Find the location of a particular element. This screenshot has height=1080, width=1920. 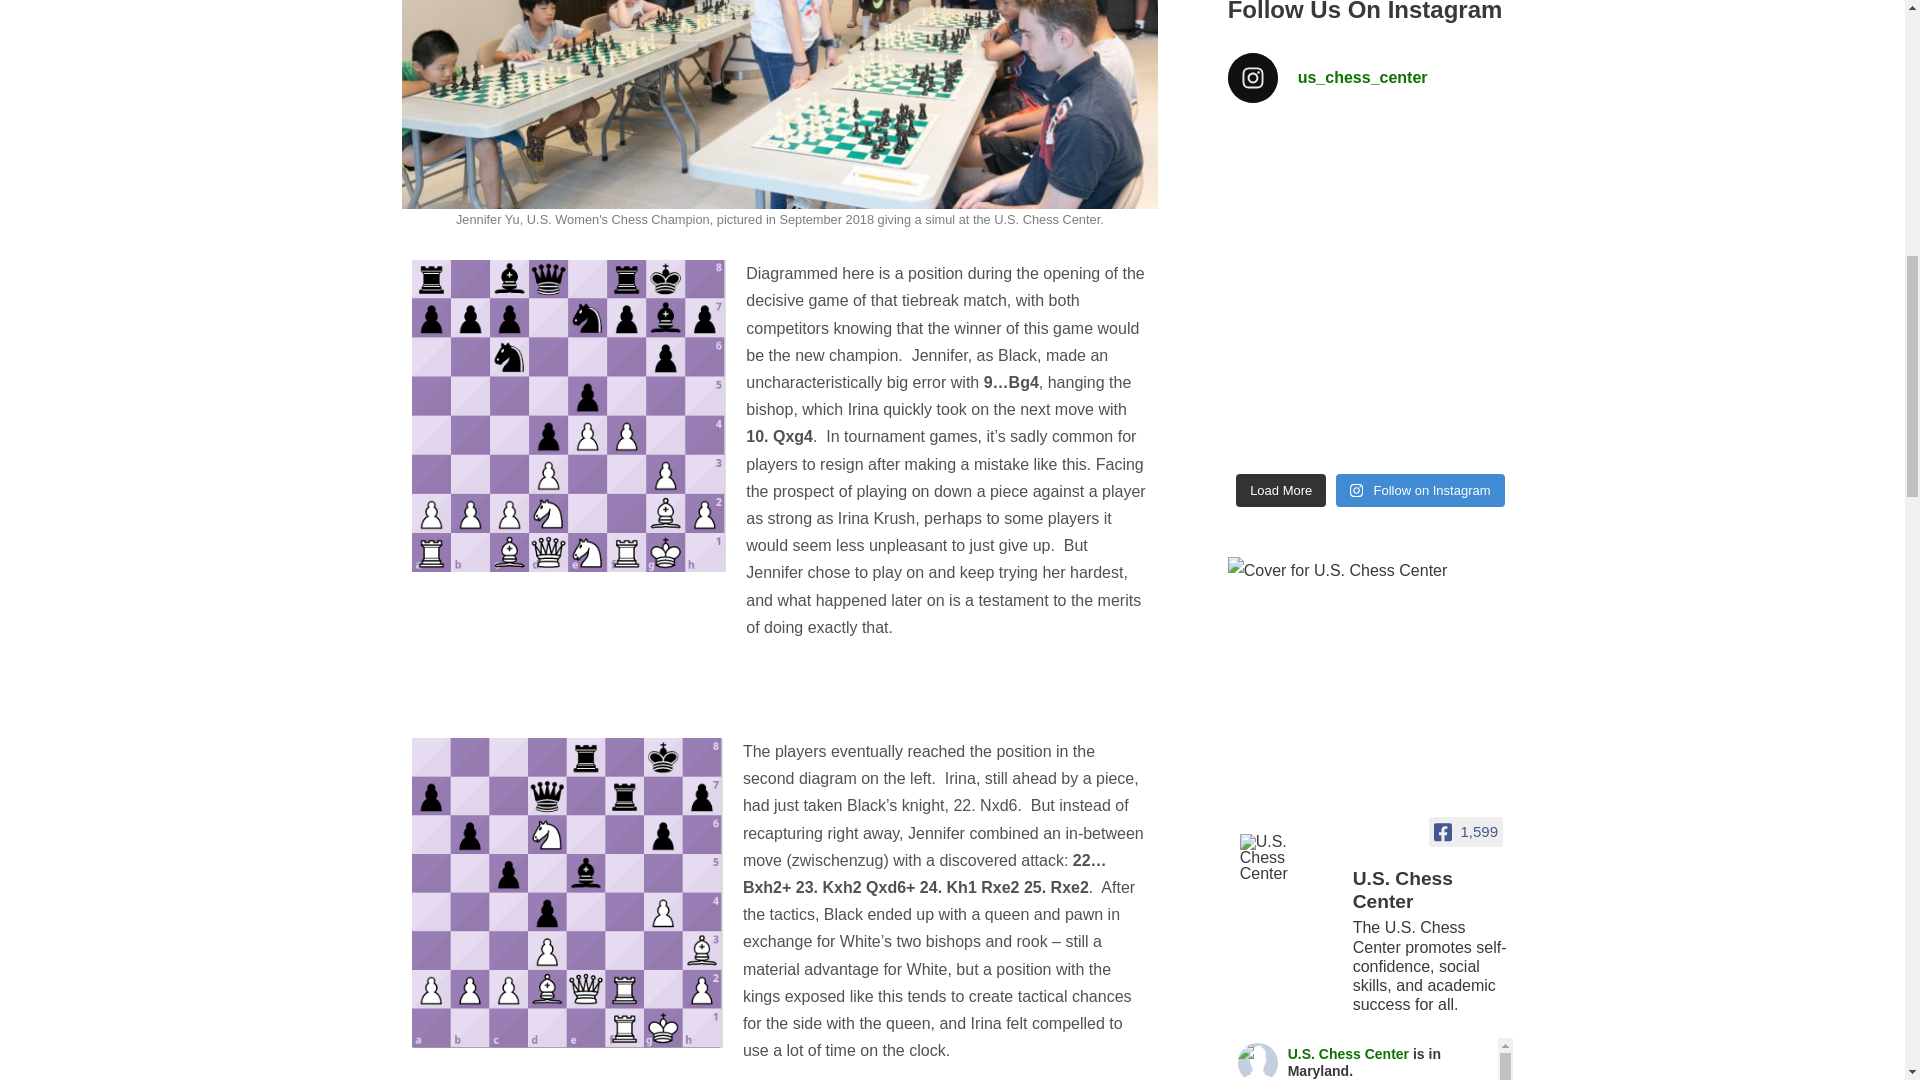

U.S. Chess Center is located at coordinates (1432, 892).